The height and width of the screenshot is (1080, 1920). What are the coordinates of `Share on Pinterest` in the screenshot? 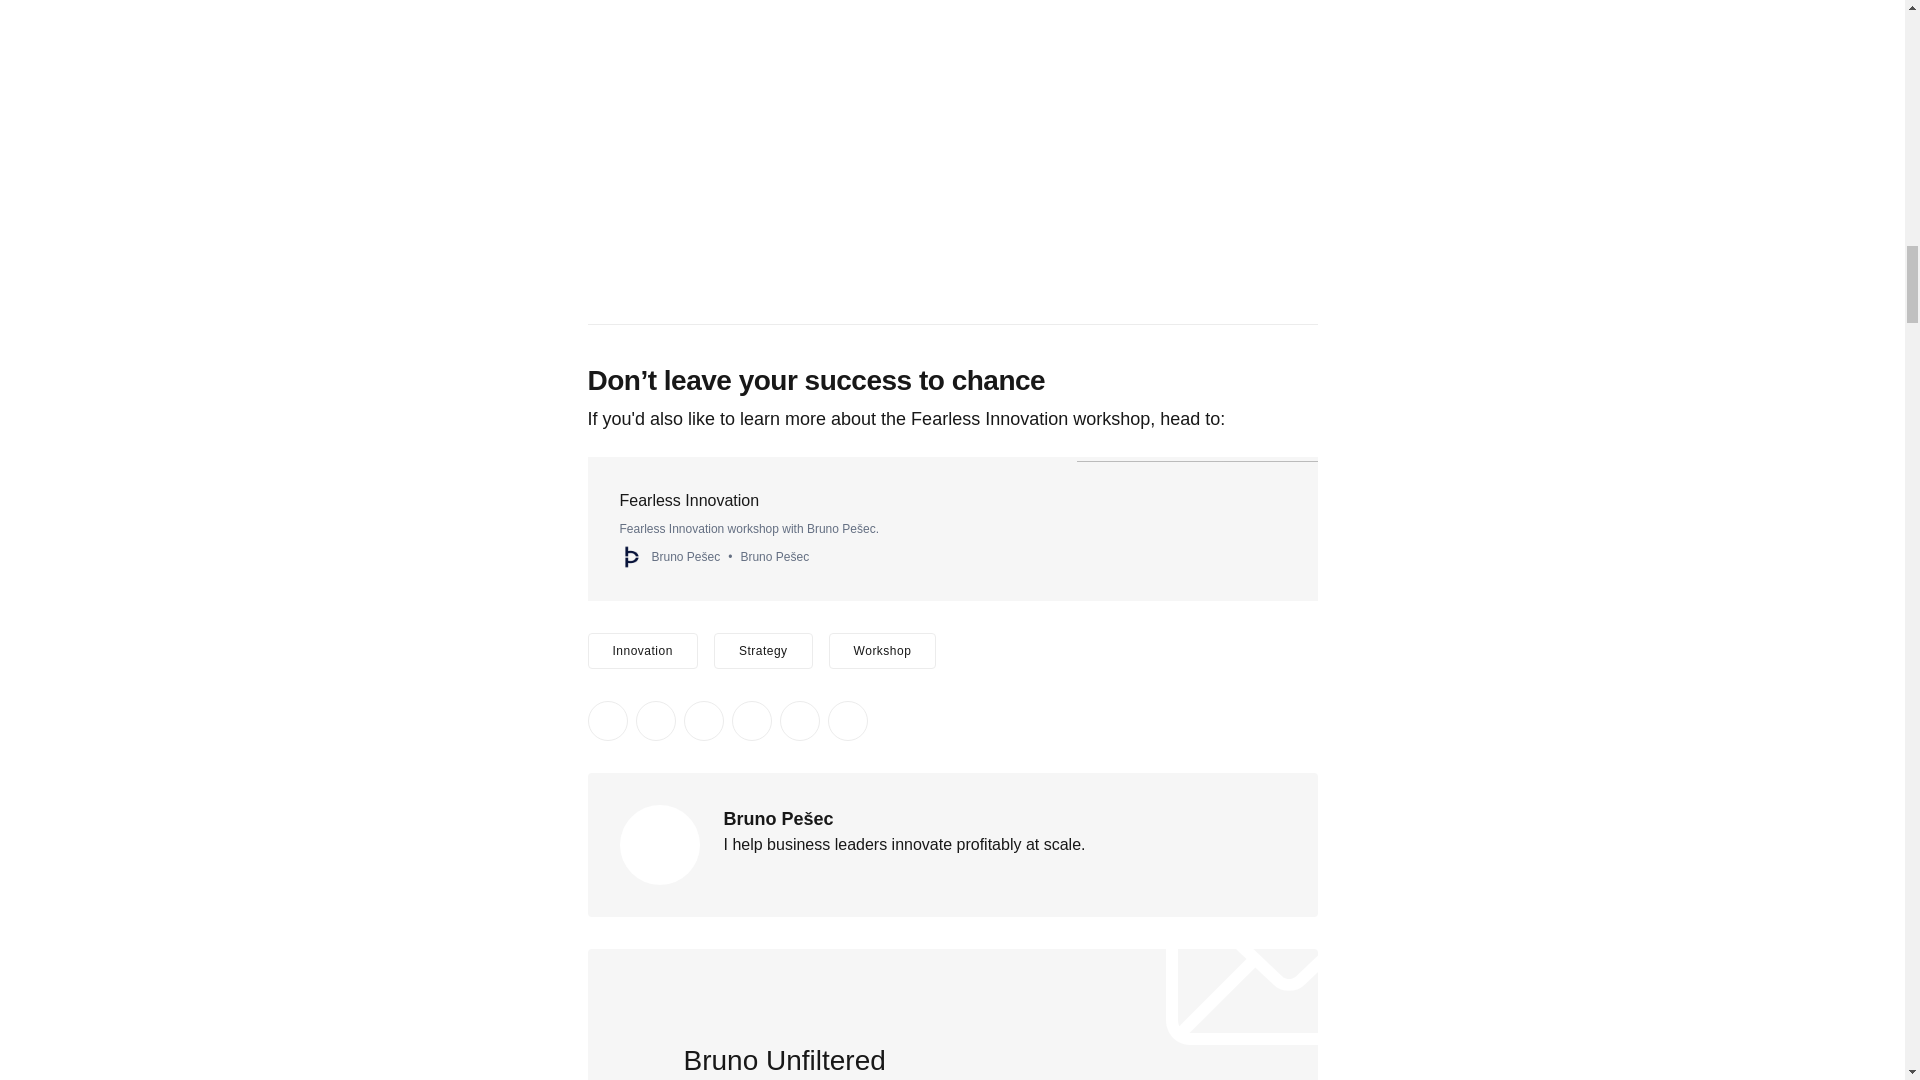 It's located at (751, 720).